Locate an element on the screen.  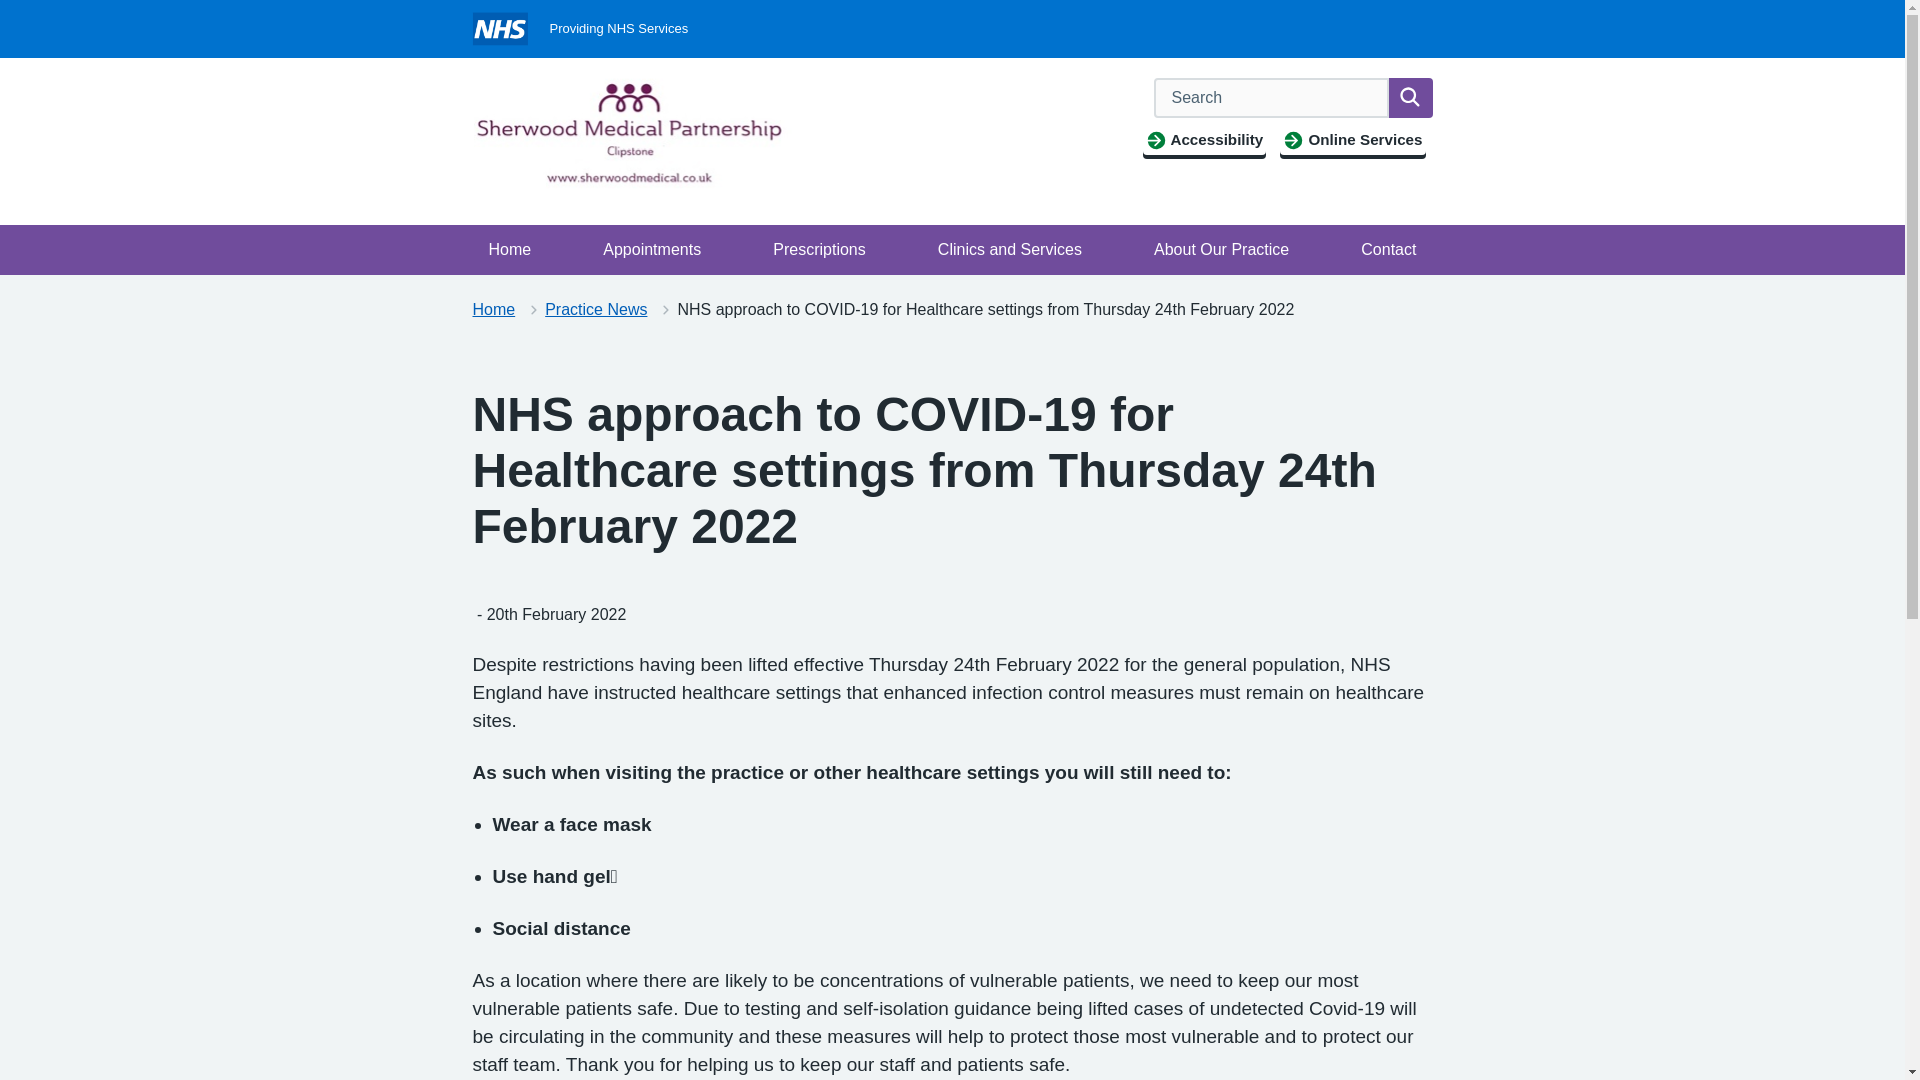
Contact is located at coordinates (1388, 250).